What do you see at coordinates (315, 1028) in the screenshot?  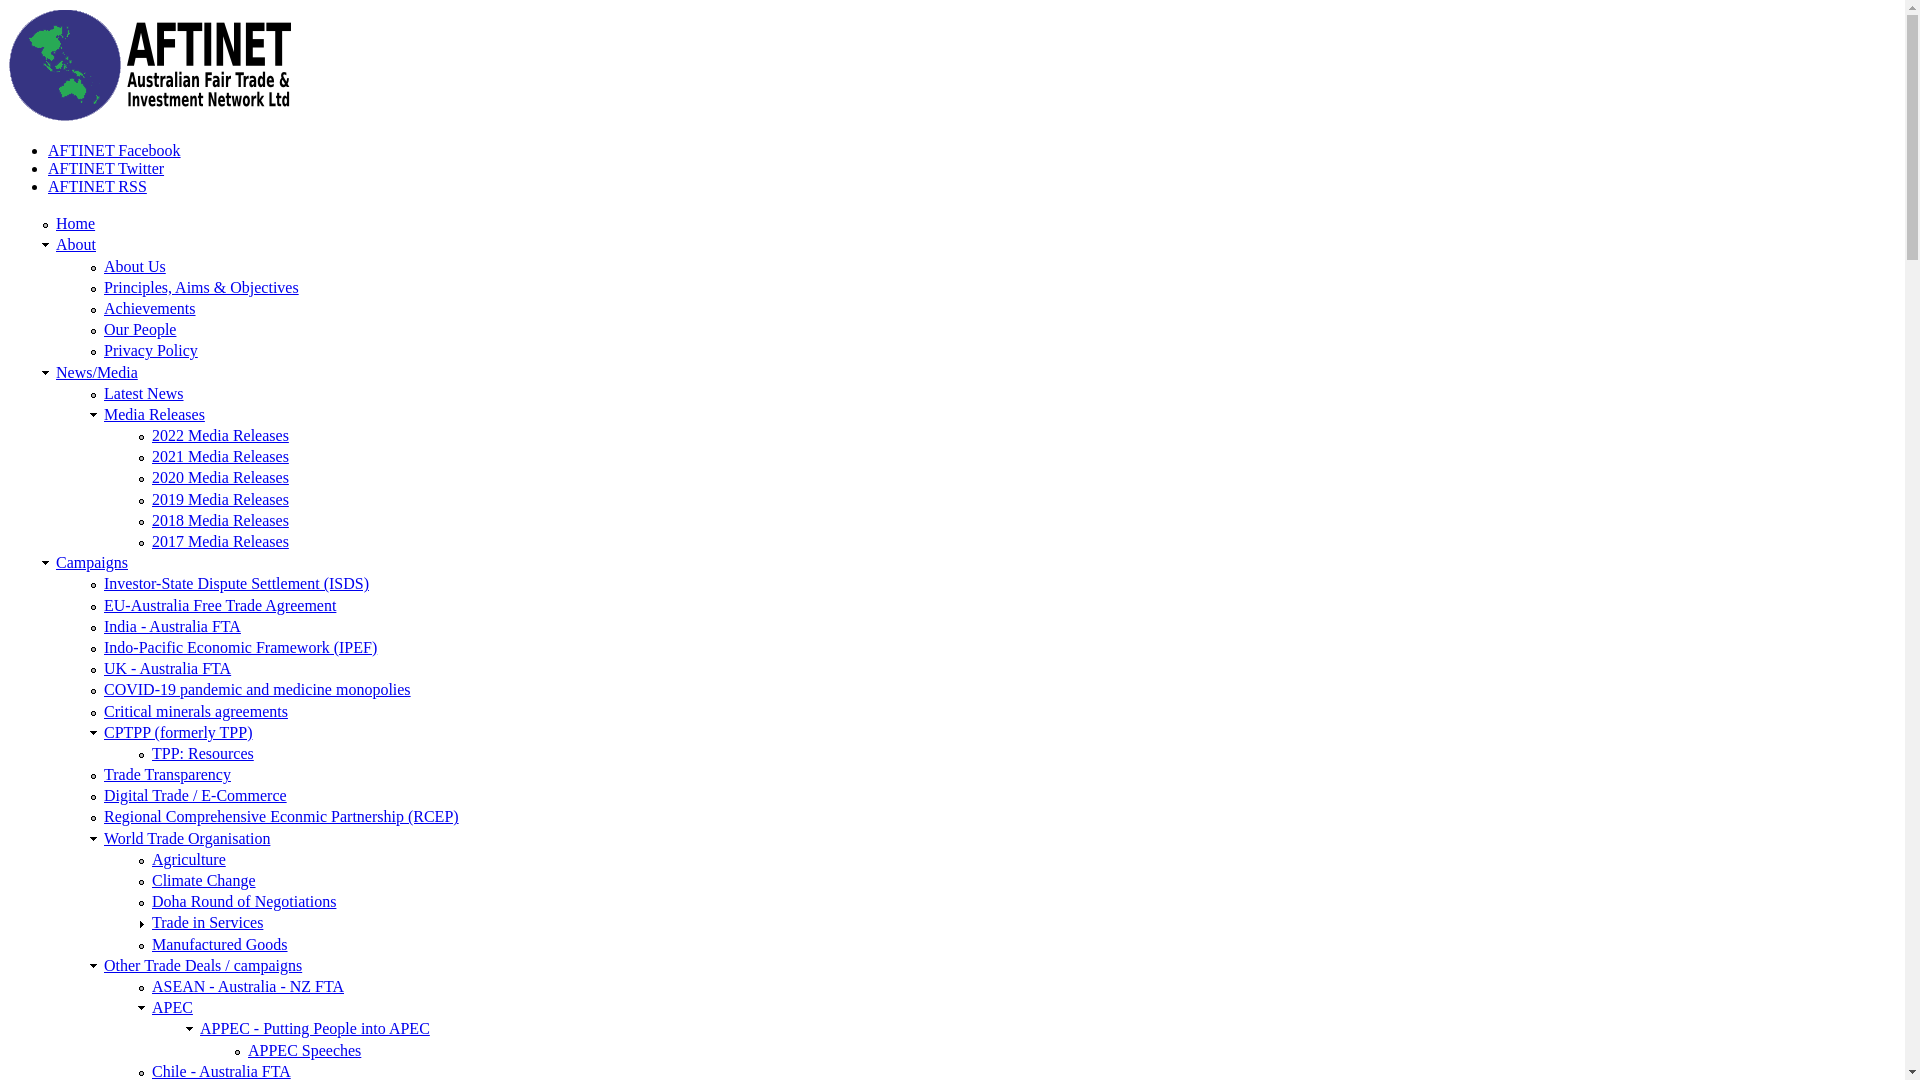 I see `APPEC - Putting People into APEC` at bounding box center [315, 1028].